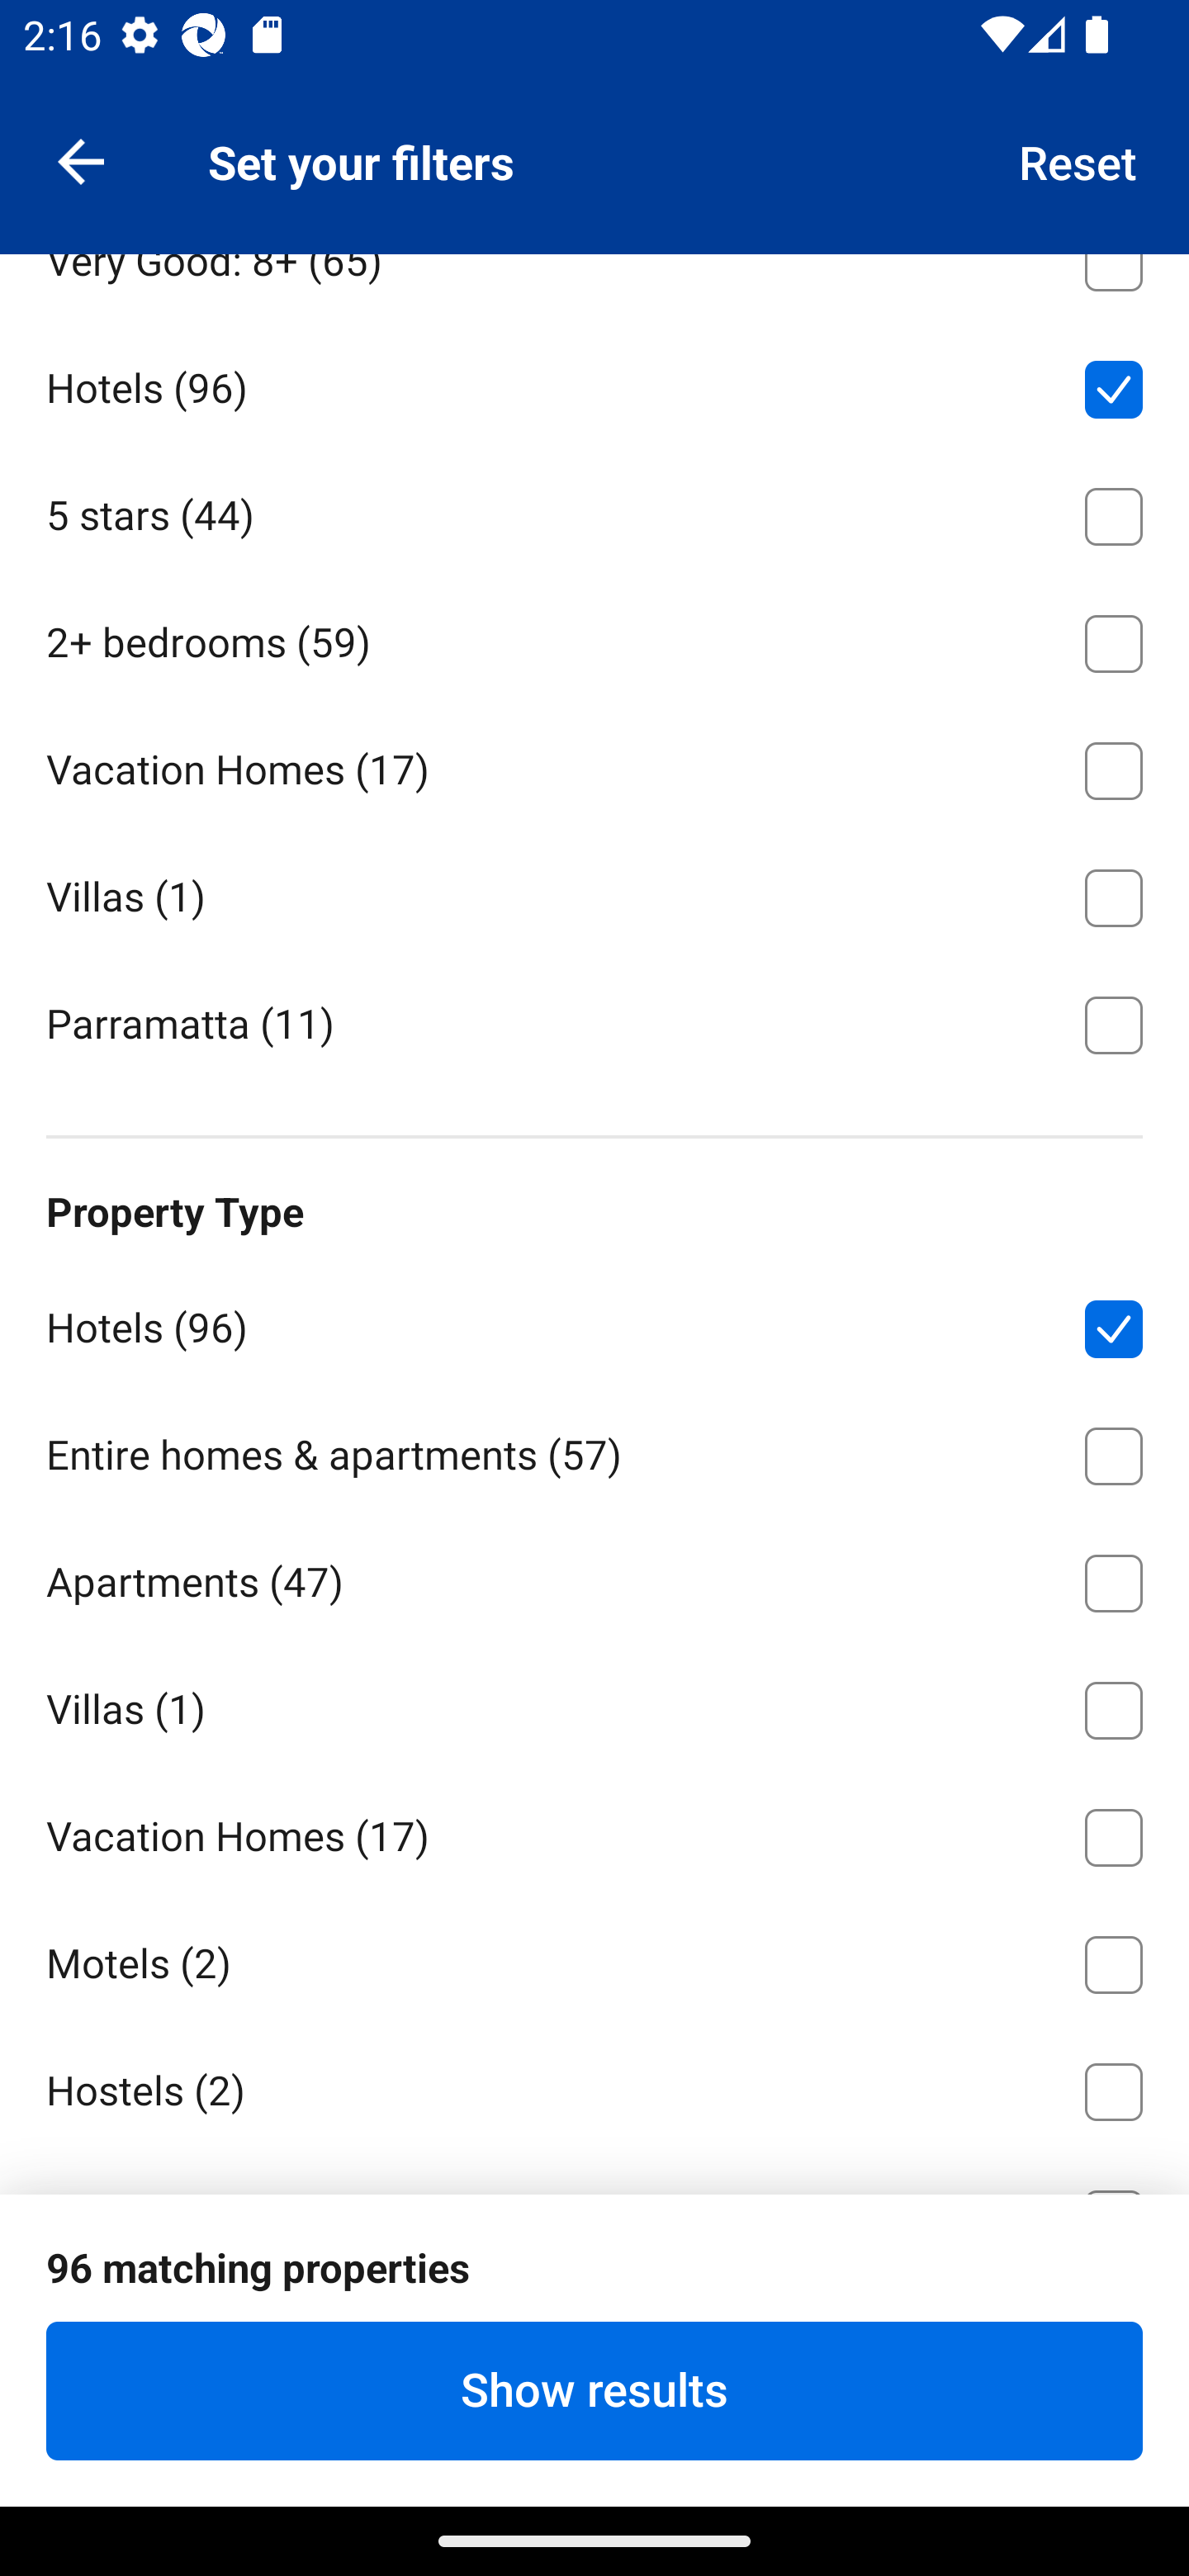 This screenshot has width=1189, height=2576. Describe the element at coordinates (594, 286) in the screenshot. I see `Very Good: 8+ ⁦(65)` at that location.